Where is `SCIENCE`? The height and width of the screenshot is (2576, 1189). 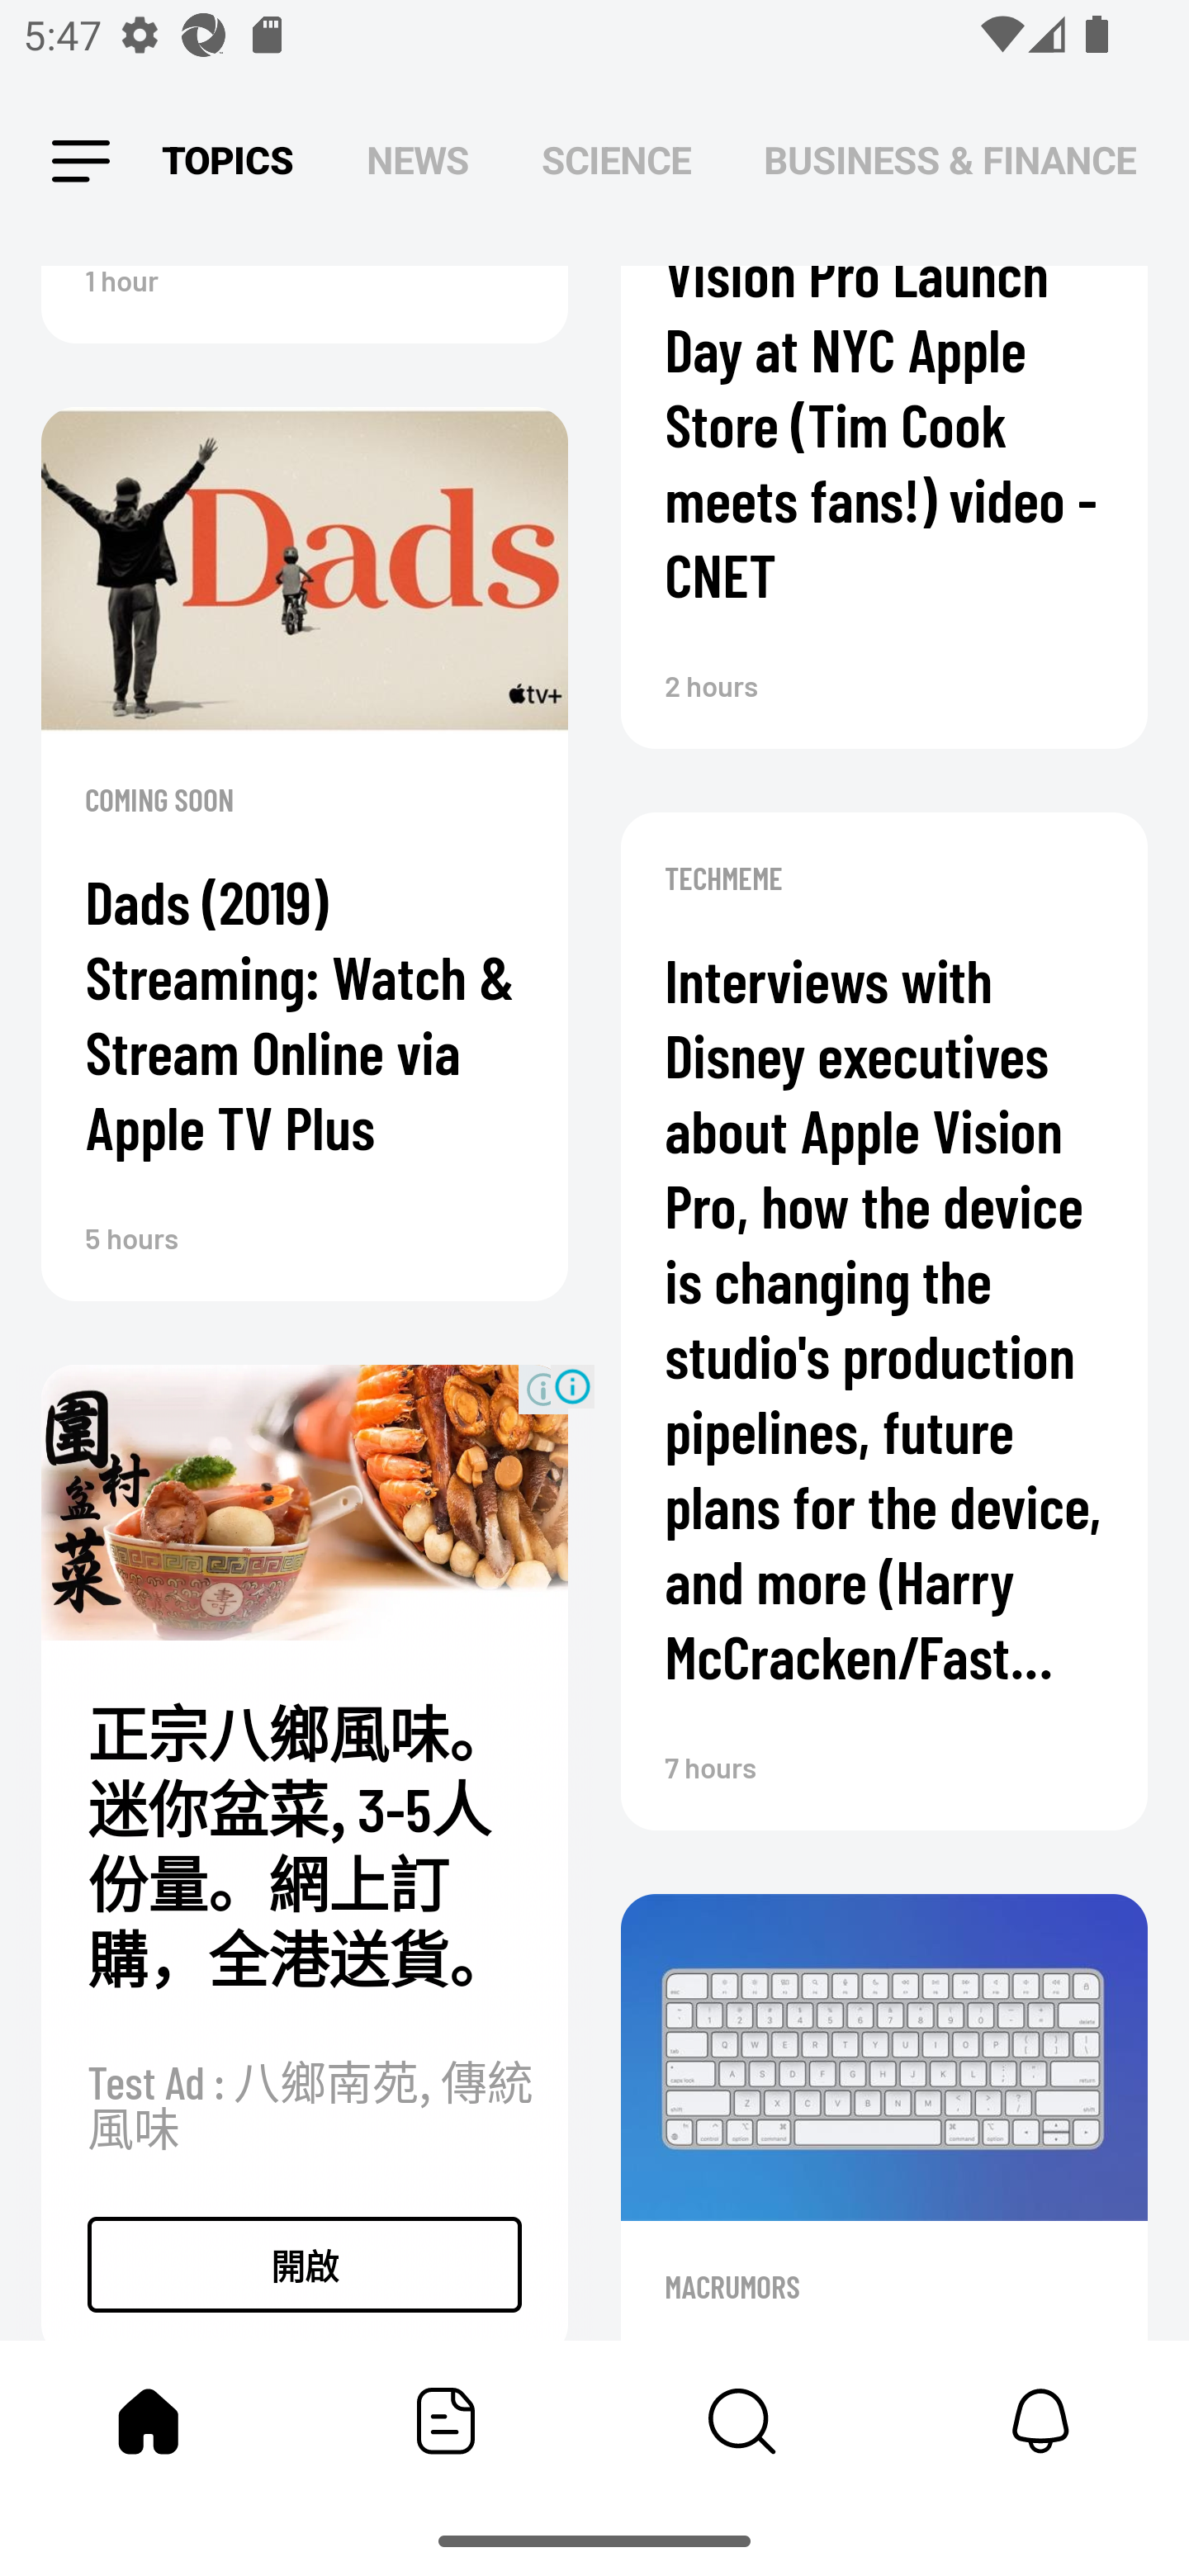
SCIENCE is located at coordinates (616, 160).